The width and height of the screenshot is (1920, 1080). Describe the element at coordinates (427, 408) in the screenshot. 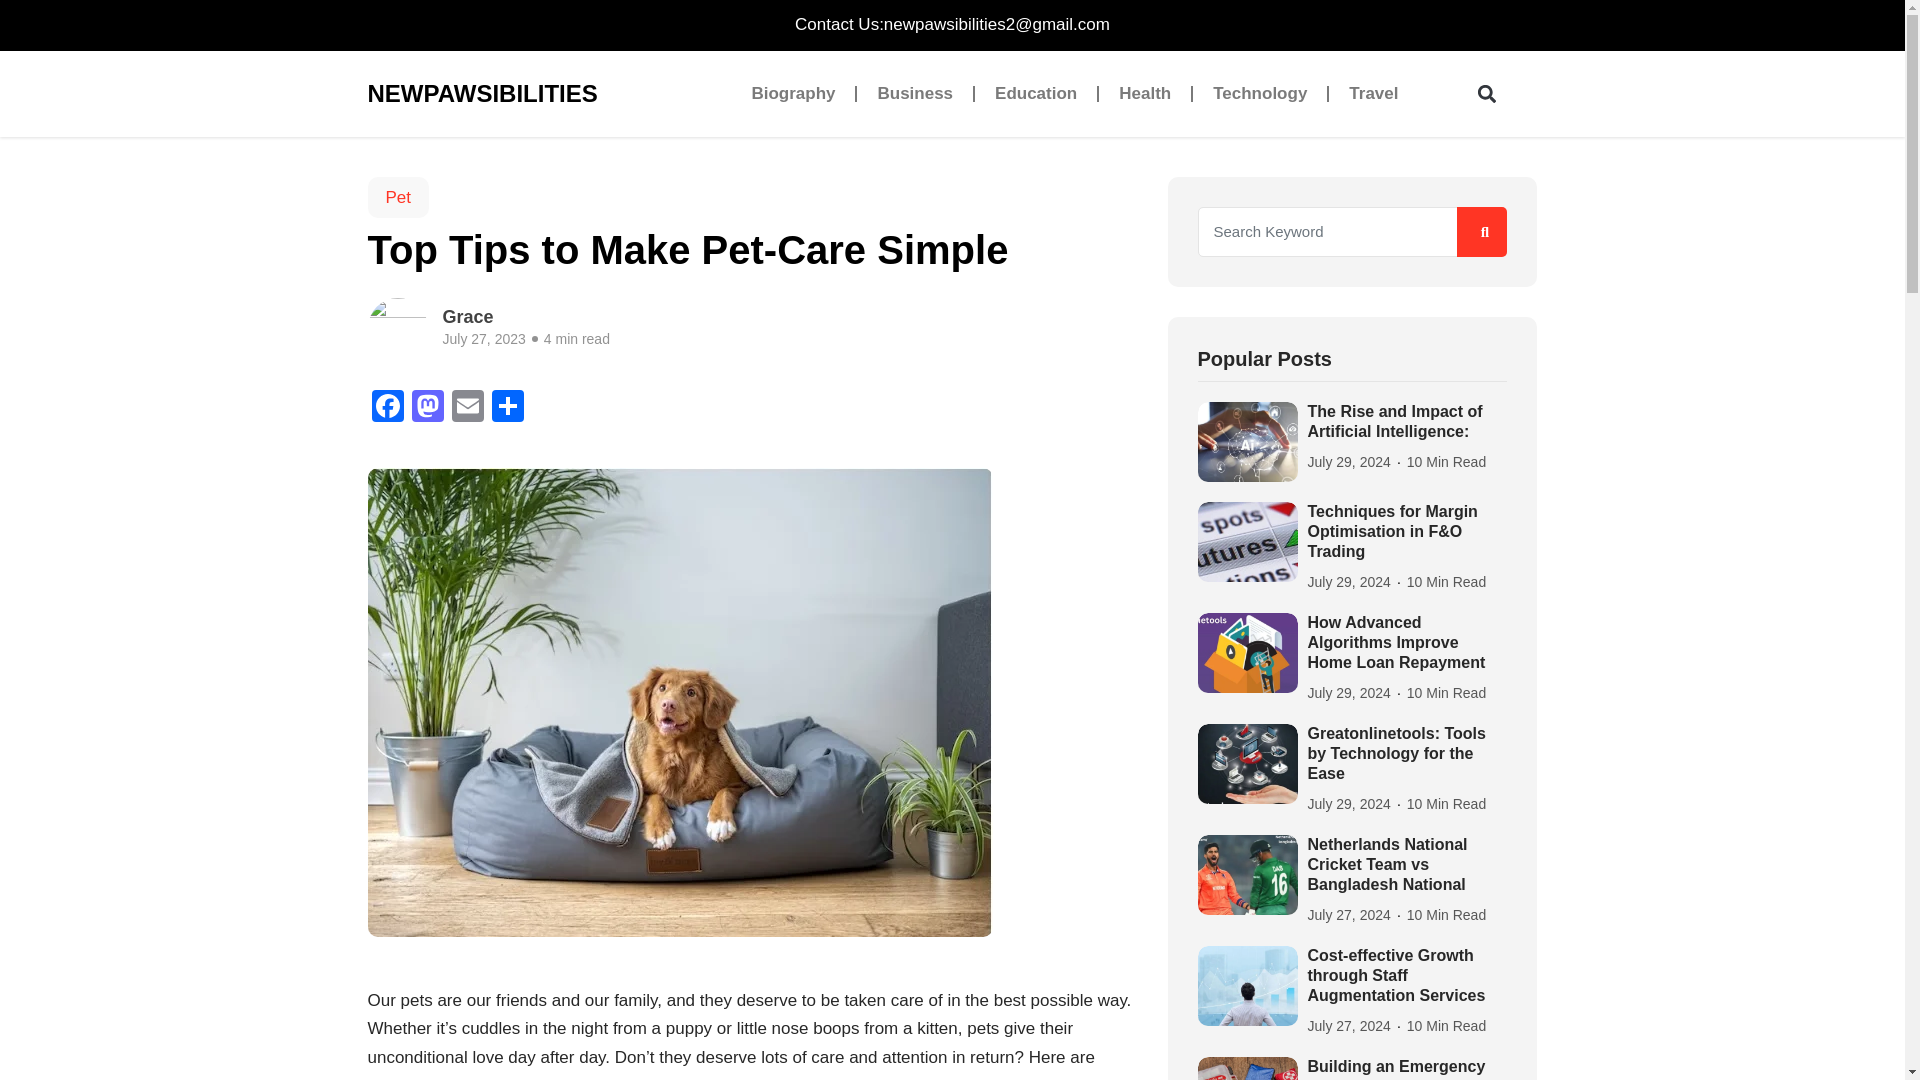

I see `Mastodon` at that location.